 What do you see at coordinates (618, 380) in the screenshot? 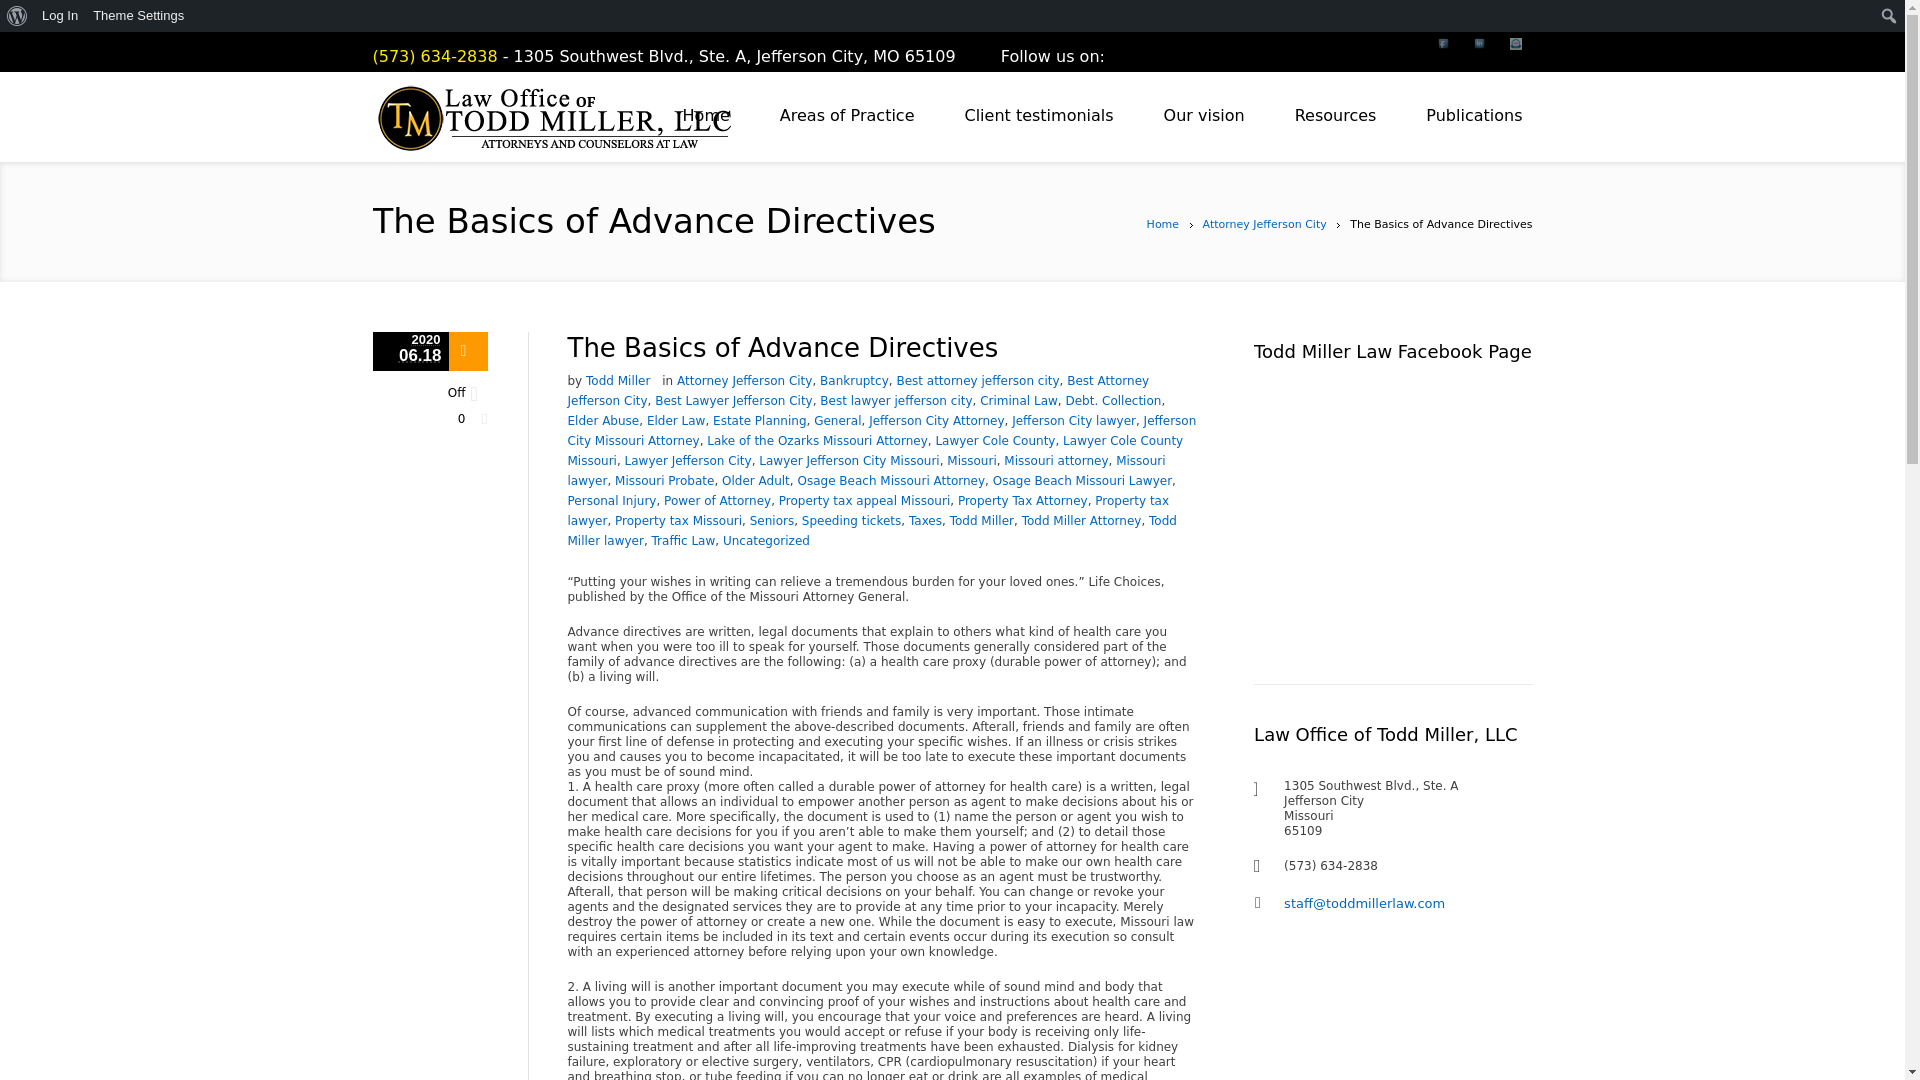
I see `Posts by Todd Miller` at bounding box center [618, 380].